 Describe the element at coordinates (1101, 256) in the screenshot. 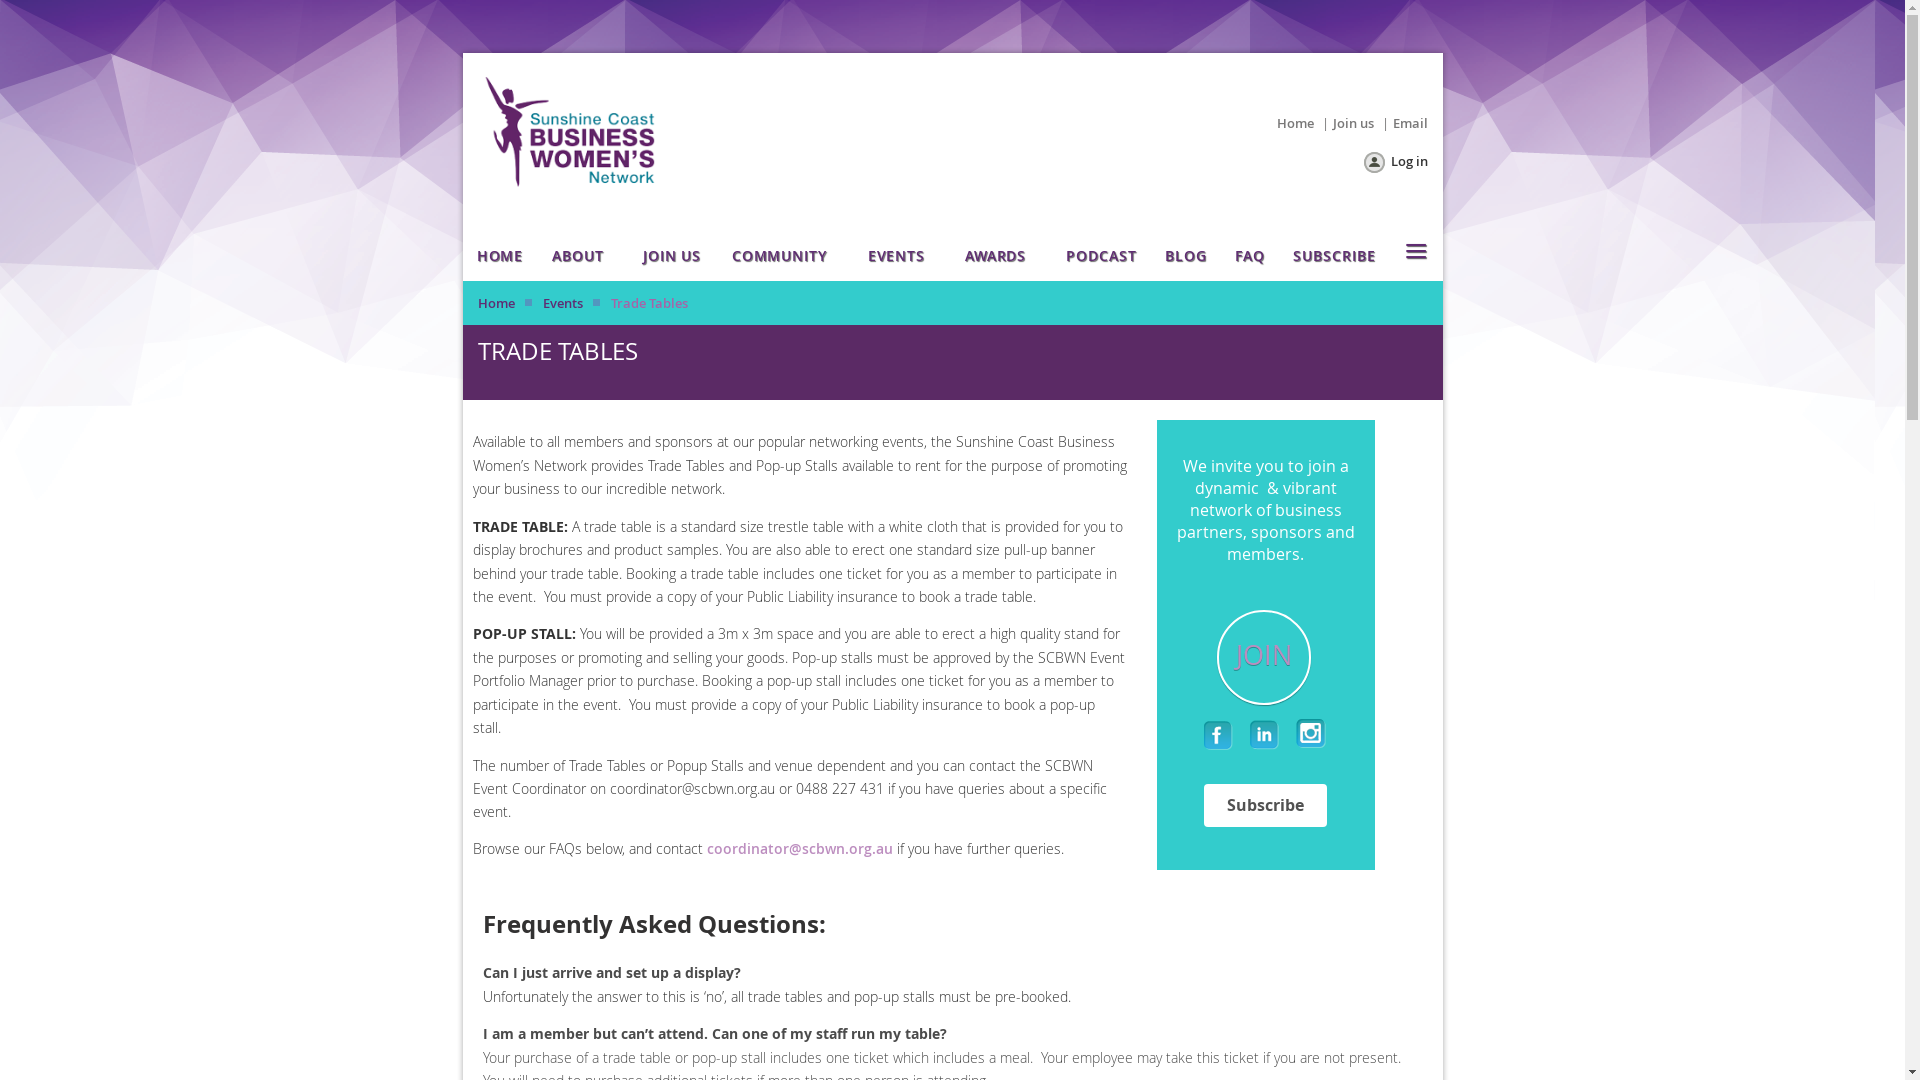

I see `PODCAST` at that location.